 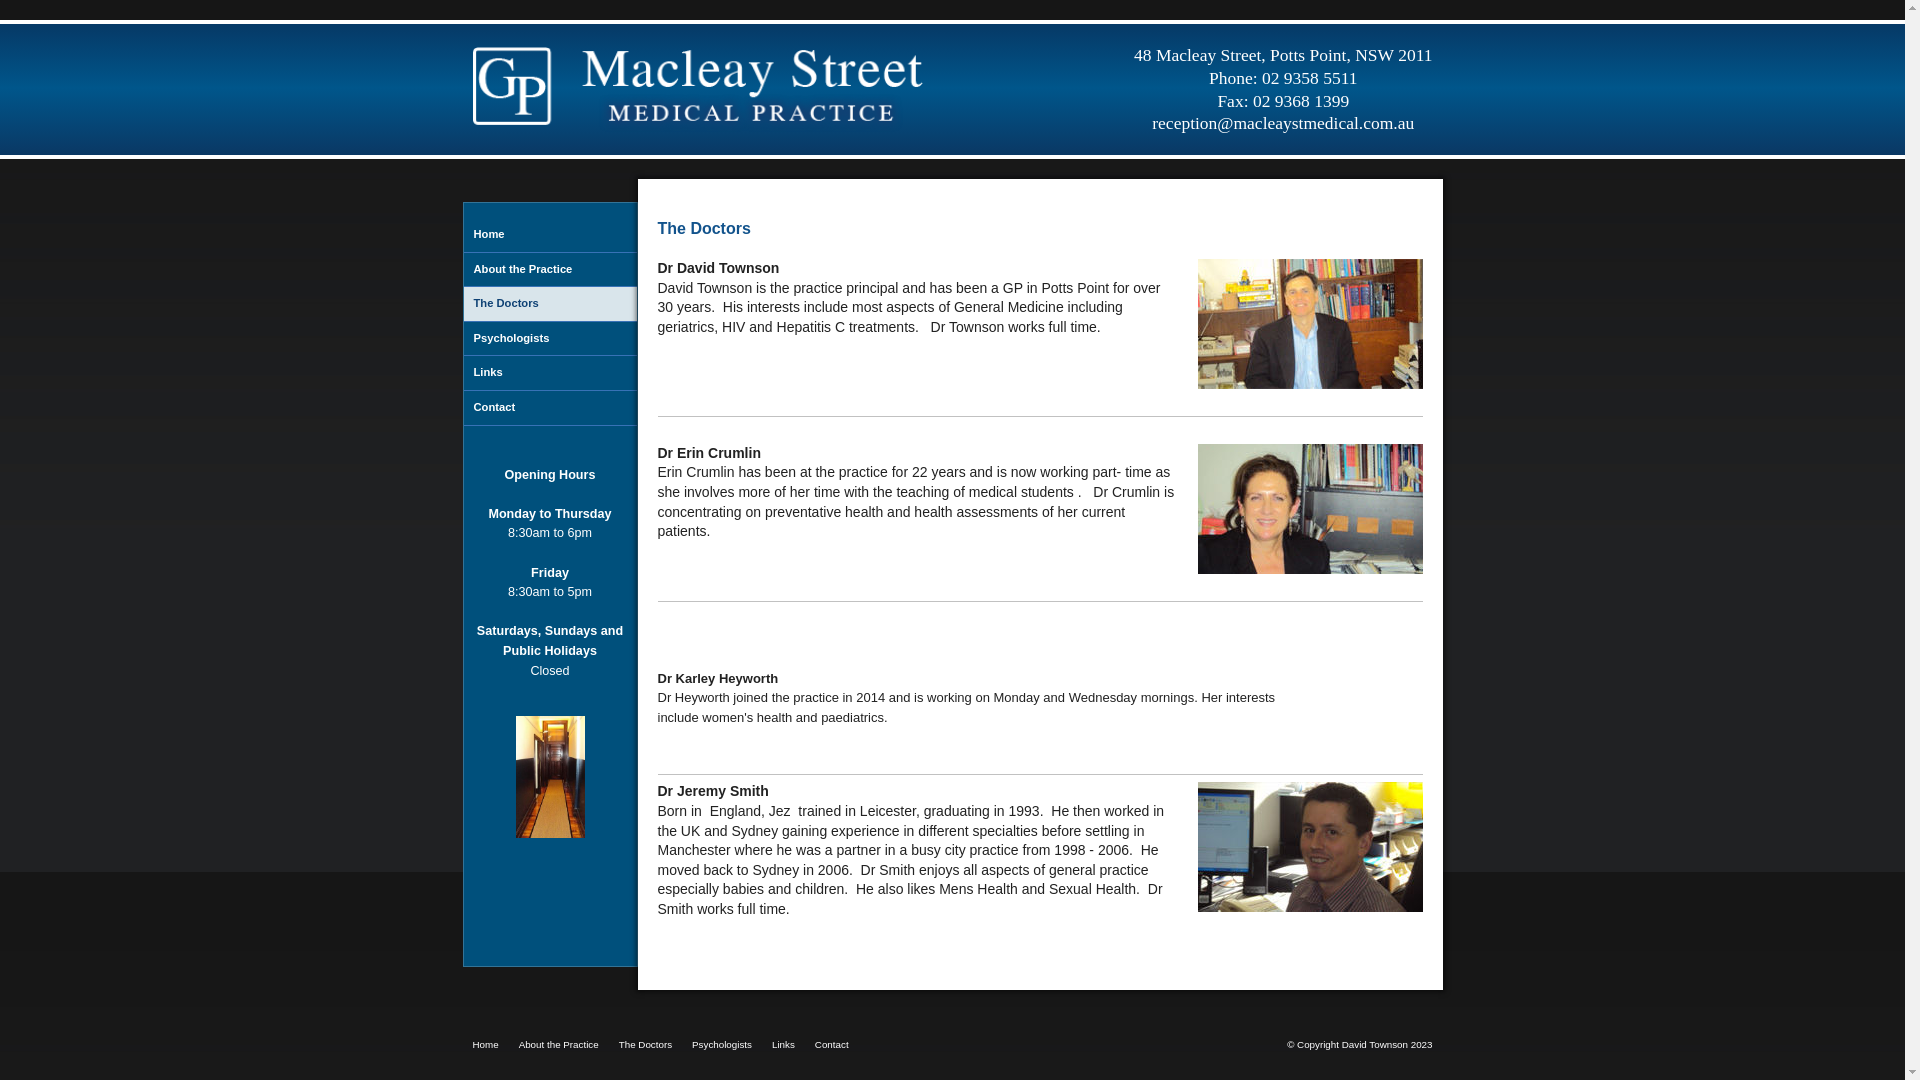 I want to click on The Doctors, so click(x=646, y=1045).